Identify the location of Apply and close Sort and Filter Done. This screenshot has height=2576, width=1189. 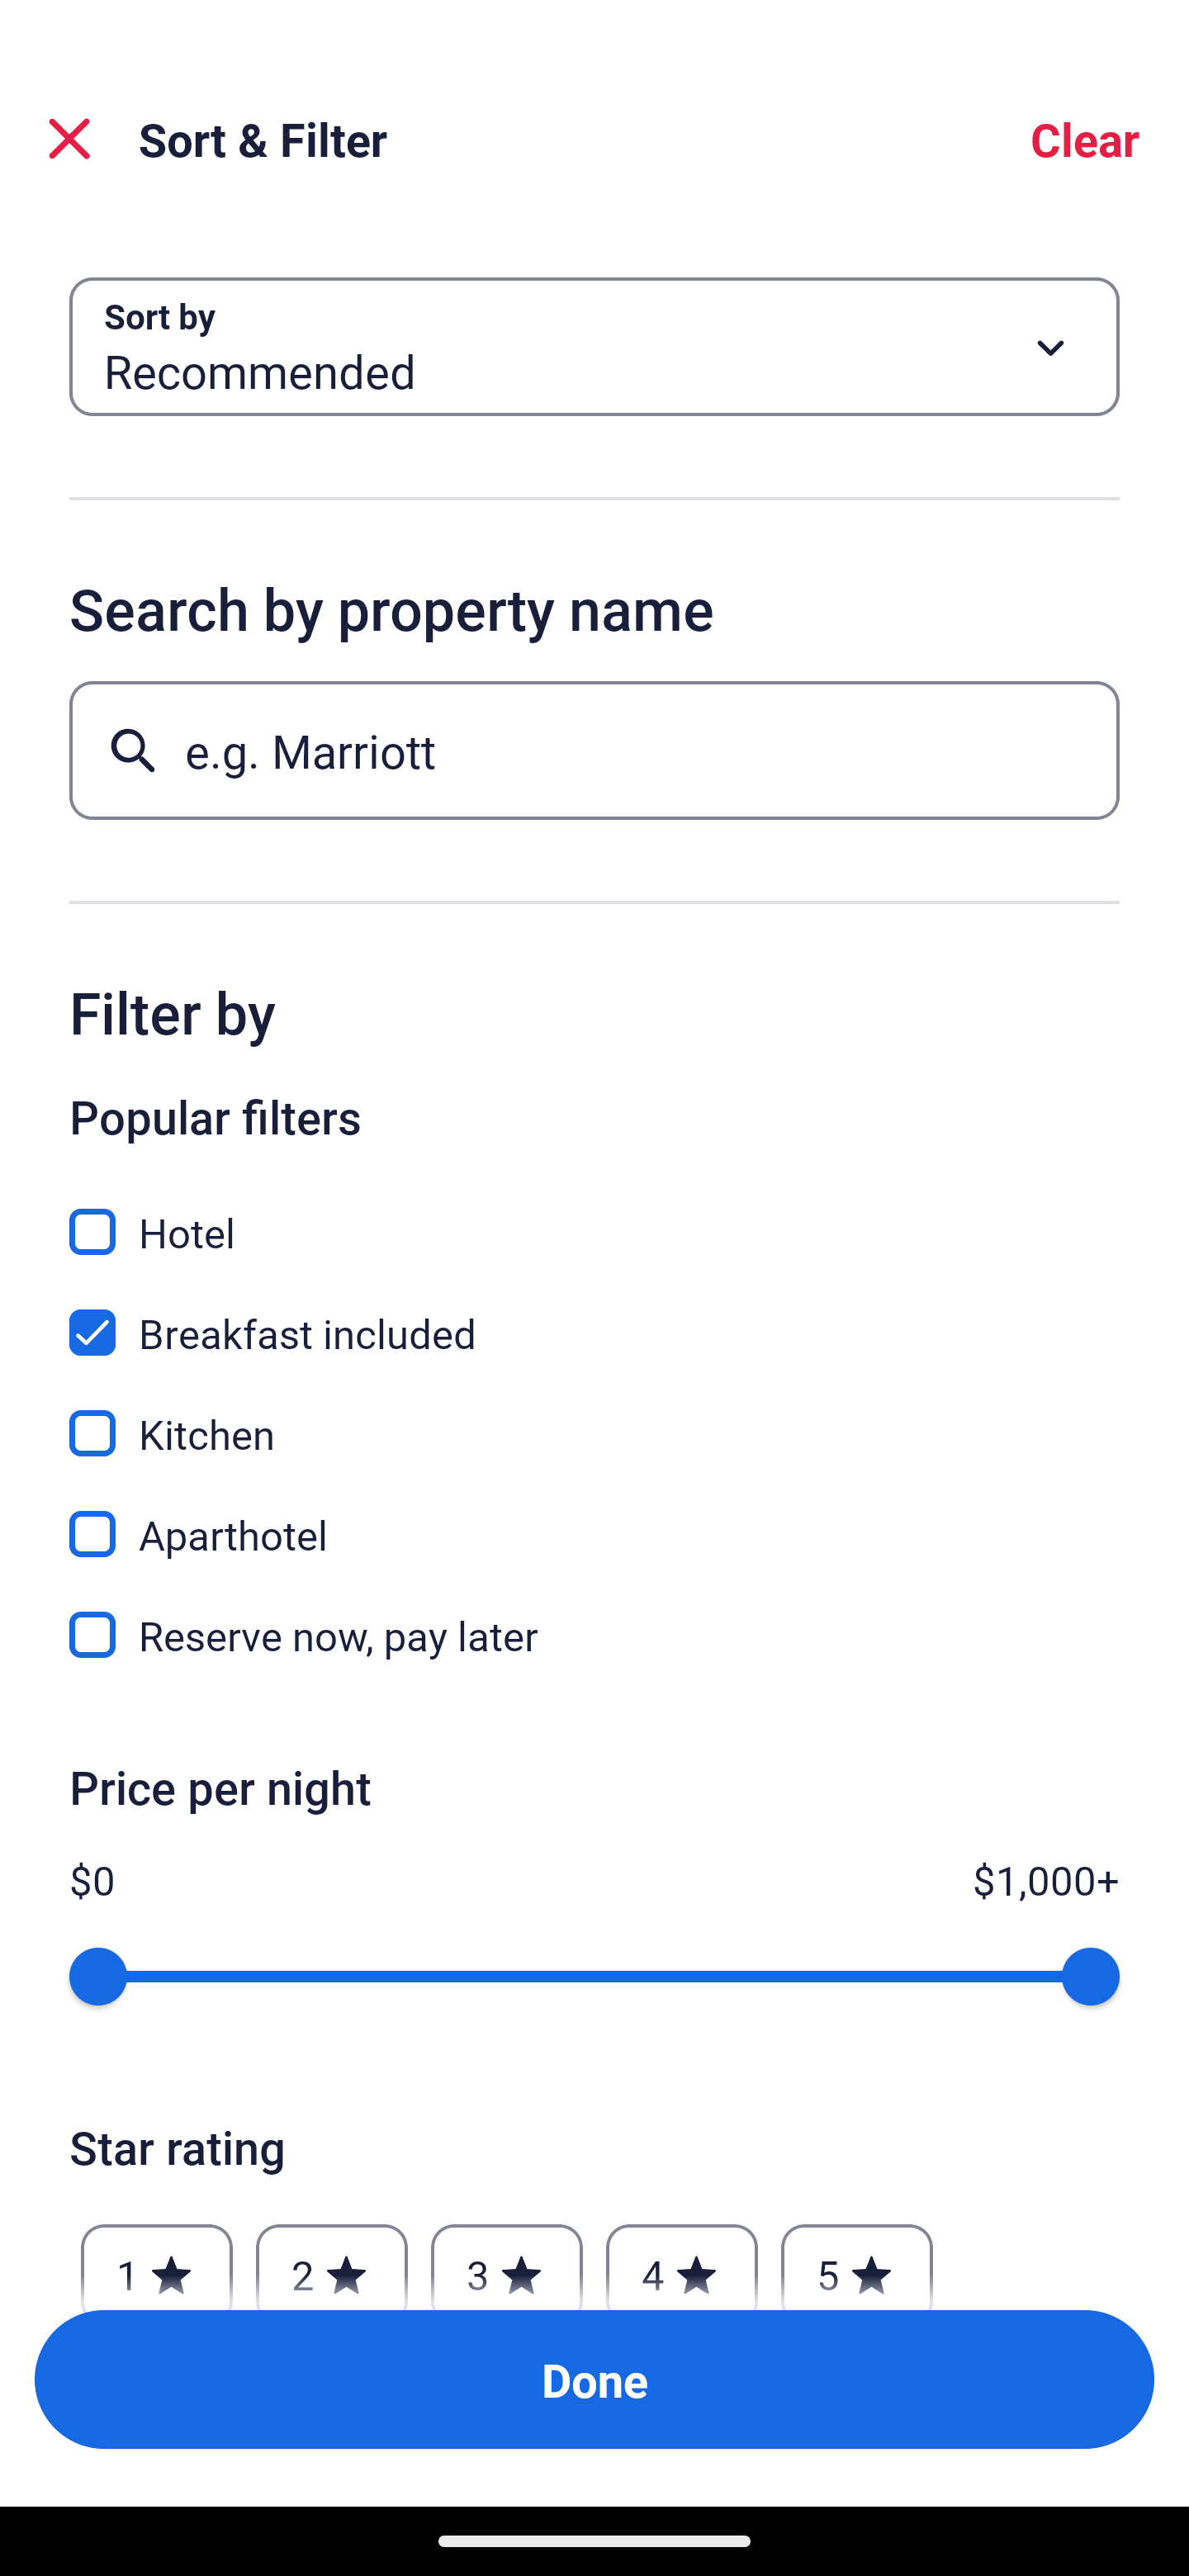
(594, 2379).